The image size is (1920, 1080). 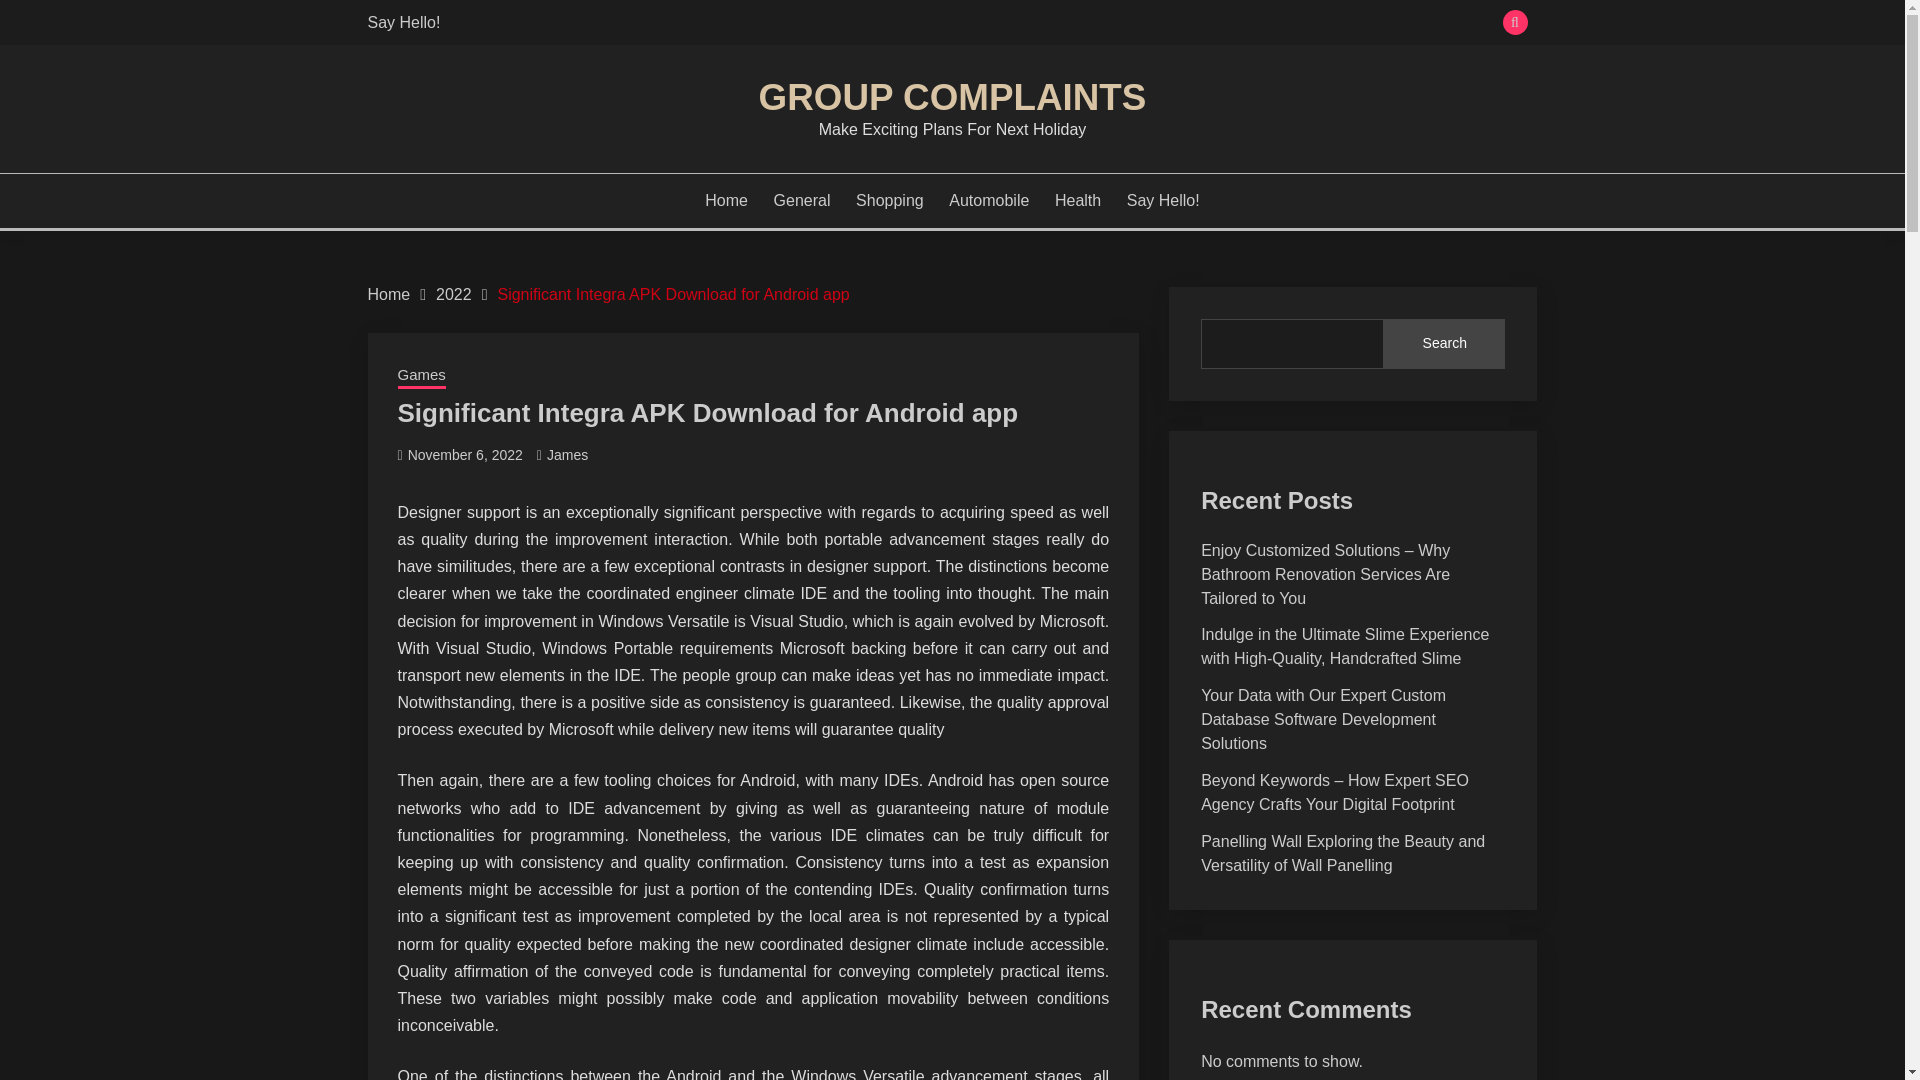 What do you see at coordinates (952, 96) in the screenshot?
I see `GROUP COMPLAINTS` at bounding box center [952, 96].